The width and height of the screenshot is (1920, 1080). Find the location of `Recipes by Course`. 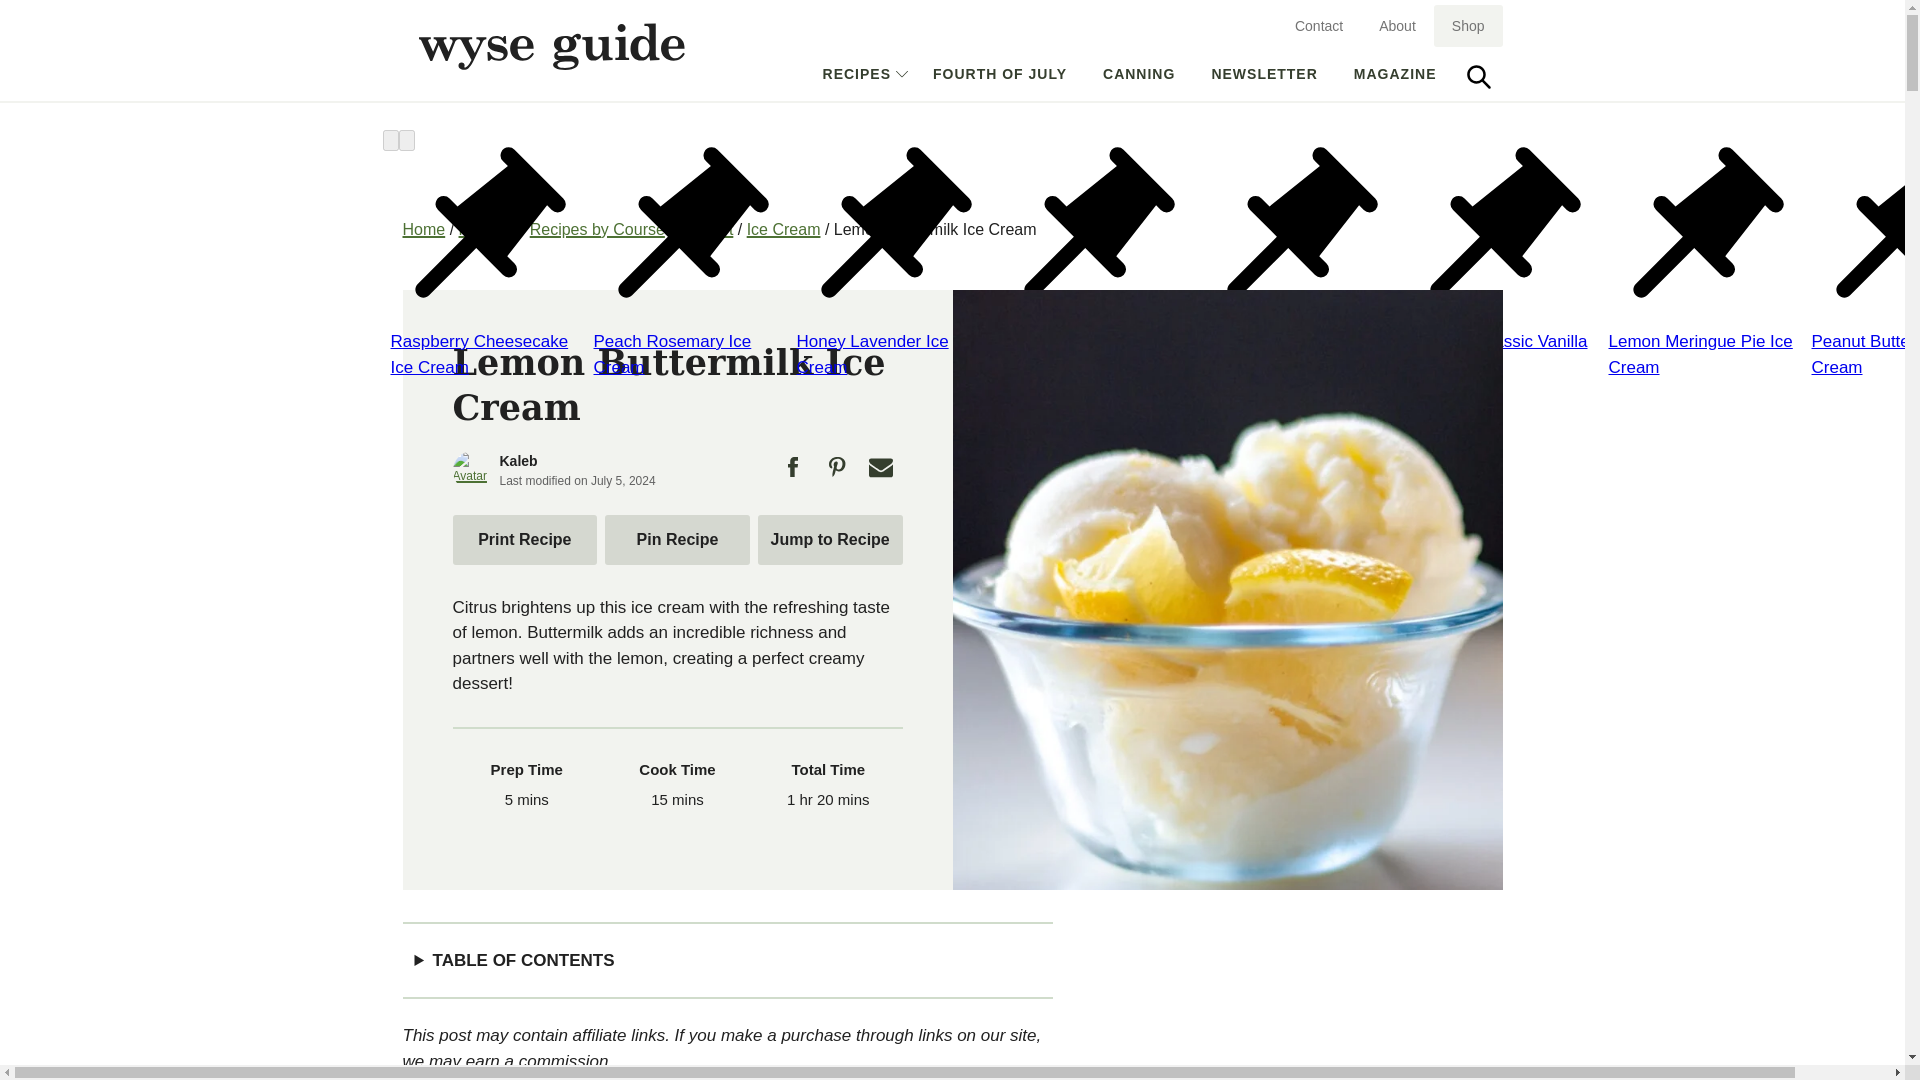

Recipes by Course is located at coordinates (596, 228).